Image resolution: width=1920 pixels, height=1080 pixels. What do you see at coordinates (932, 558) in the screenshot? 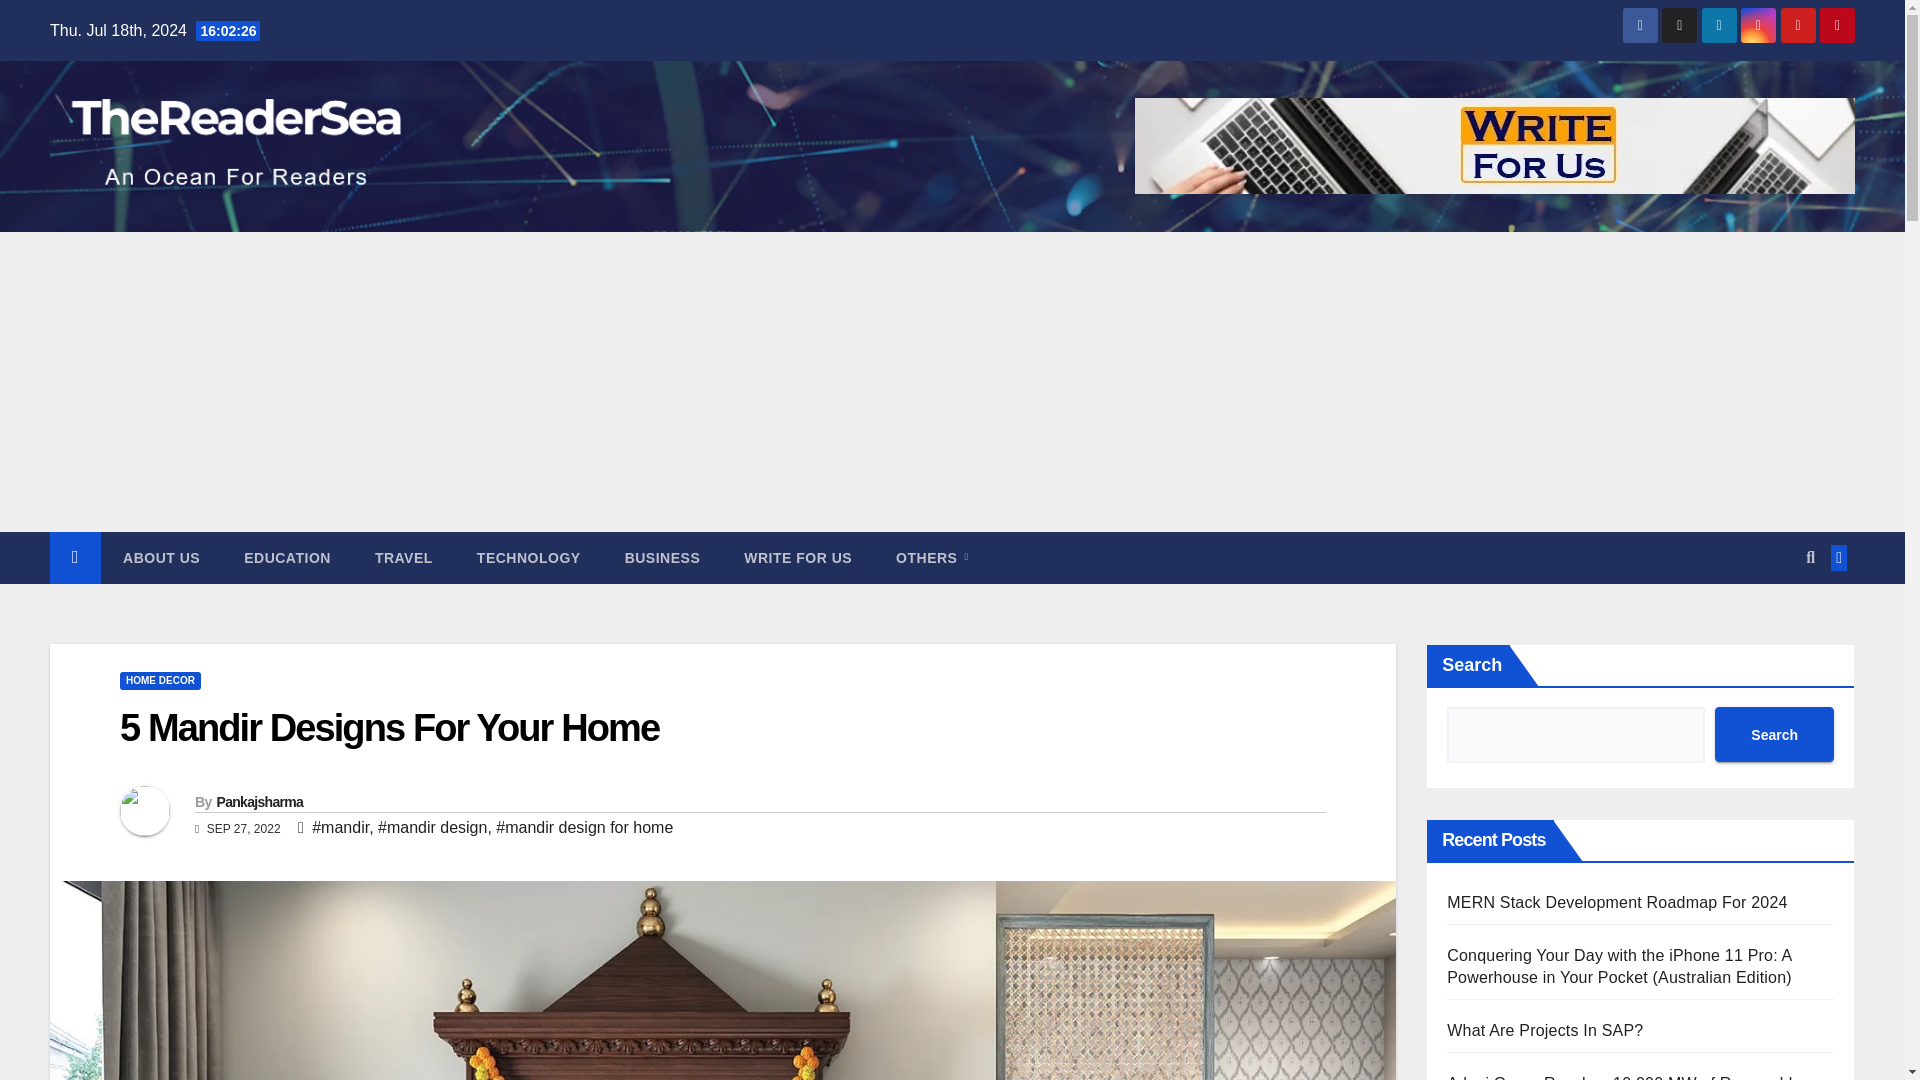
I see `Others` at bounding box center [932, 558].